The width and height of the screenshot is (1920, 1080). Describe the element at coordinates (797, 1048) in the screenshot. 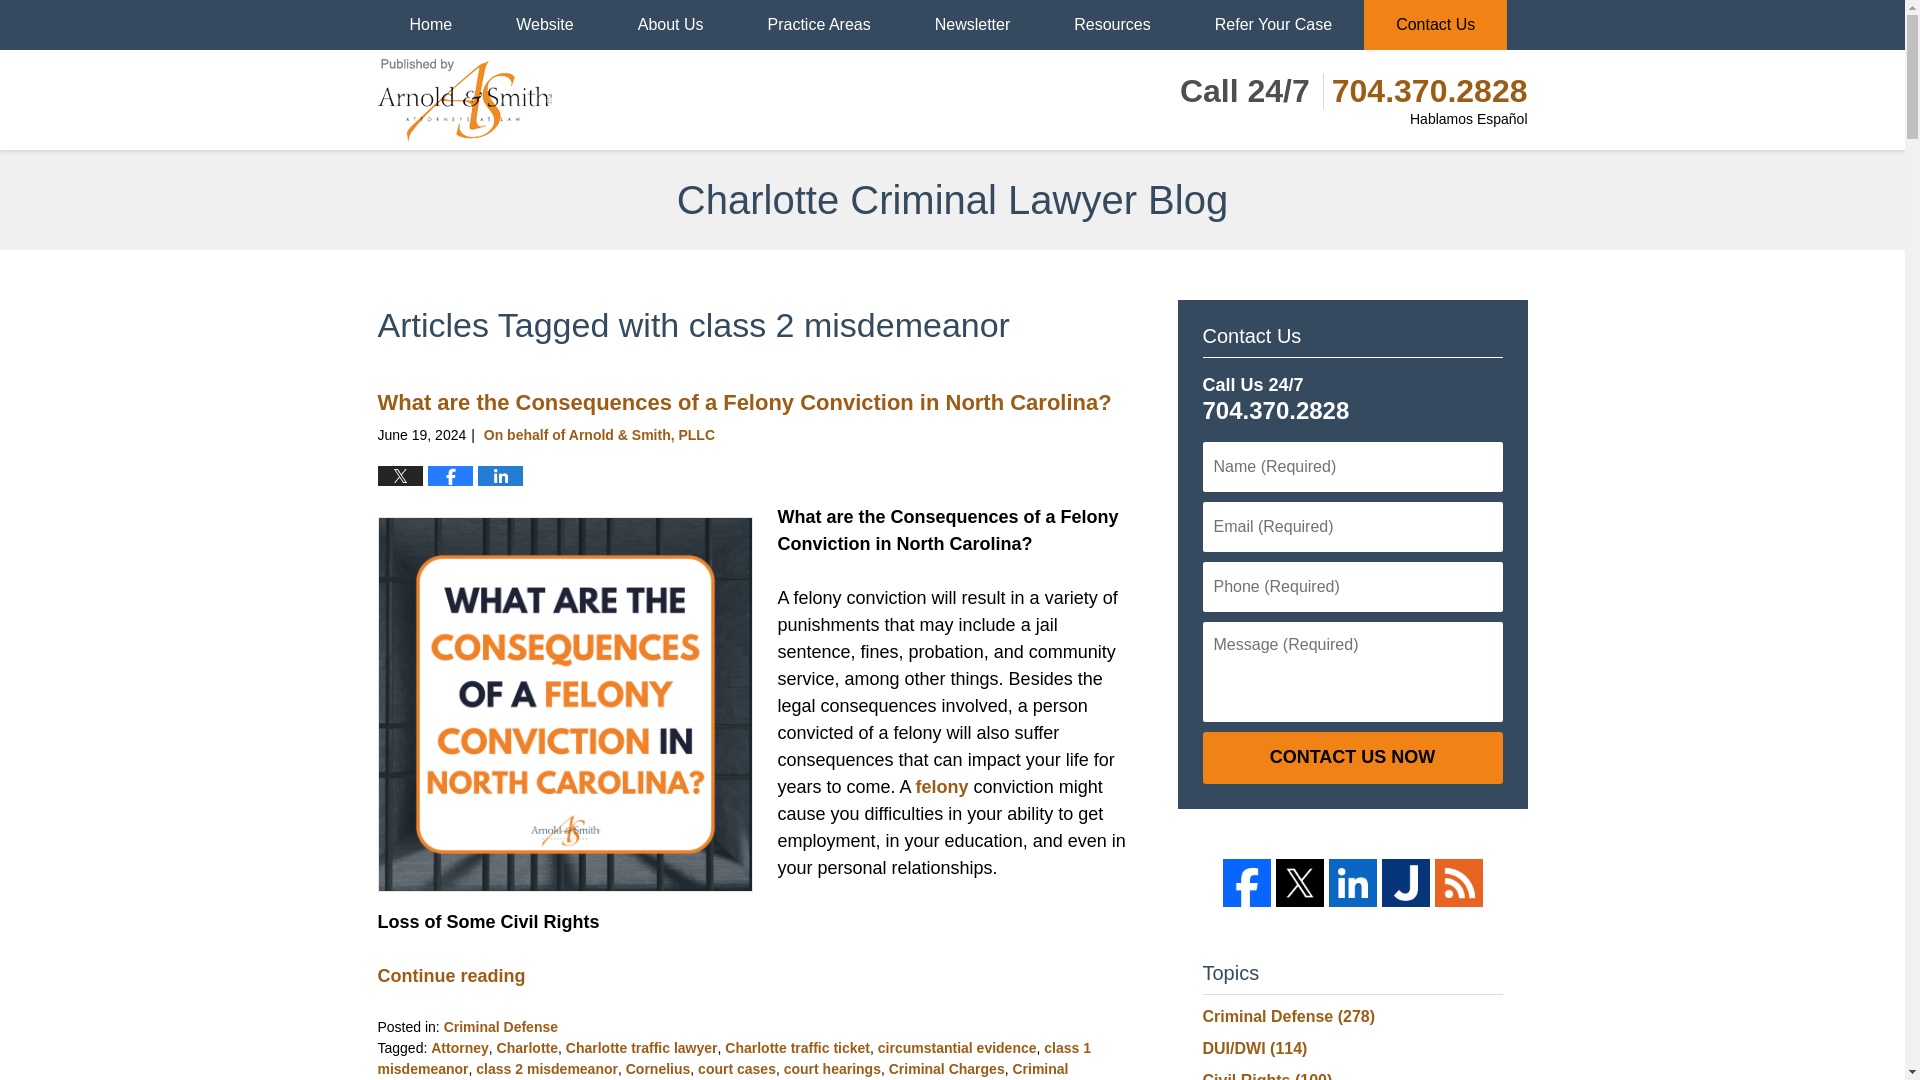

I see `View all posts tagged with Charlotte traffic ticket` at that location.